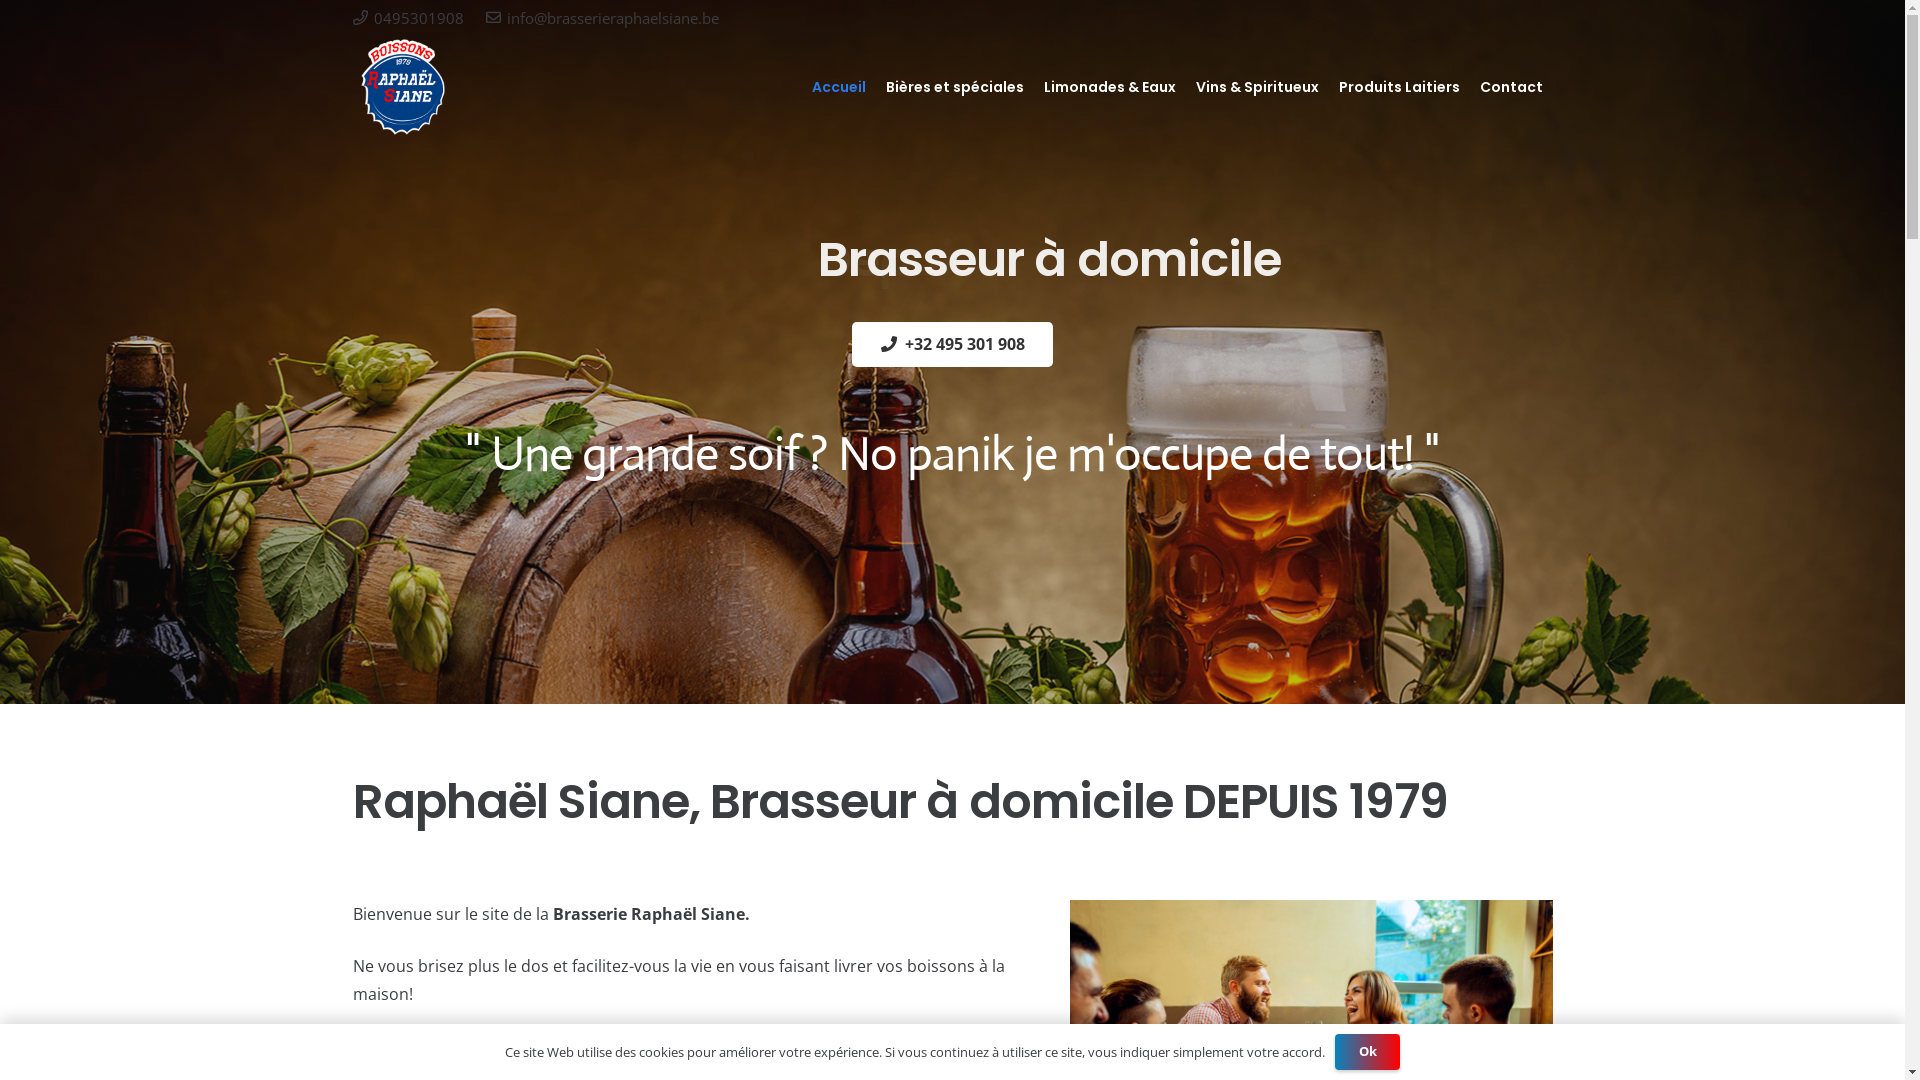 The width and height of the screenshot is (1920, 1080). What do you see at coordinates (1512, 87) in the screenshot?
I see `Contact` at bounding box center [1512, 87].